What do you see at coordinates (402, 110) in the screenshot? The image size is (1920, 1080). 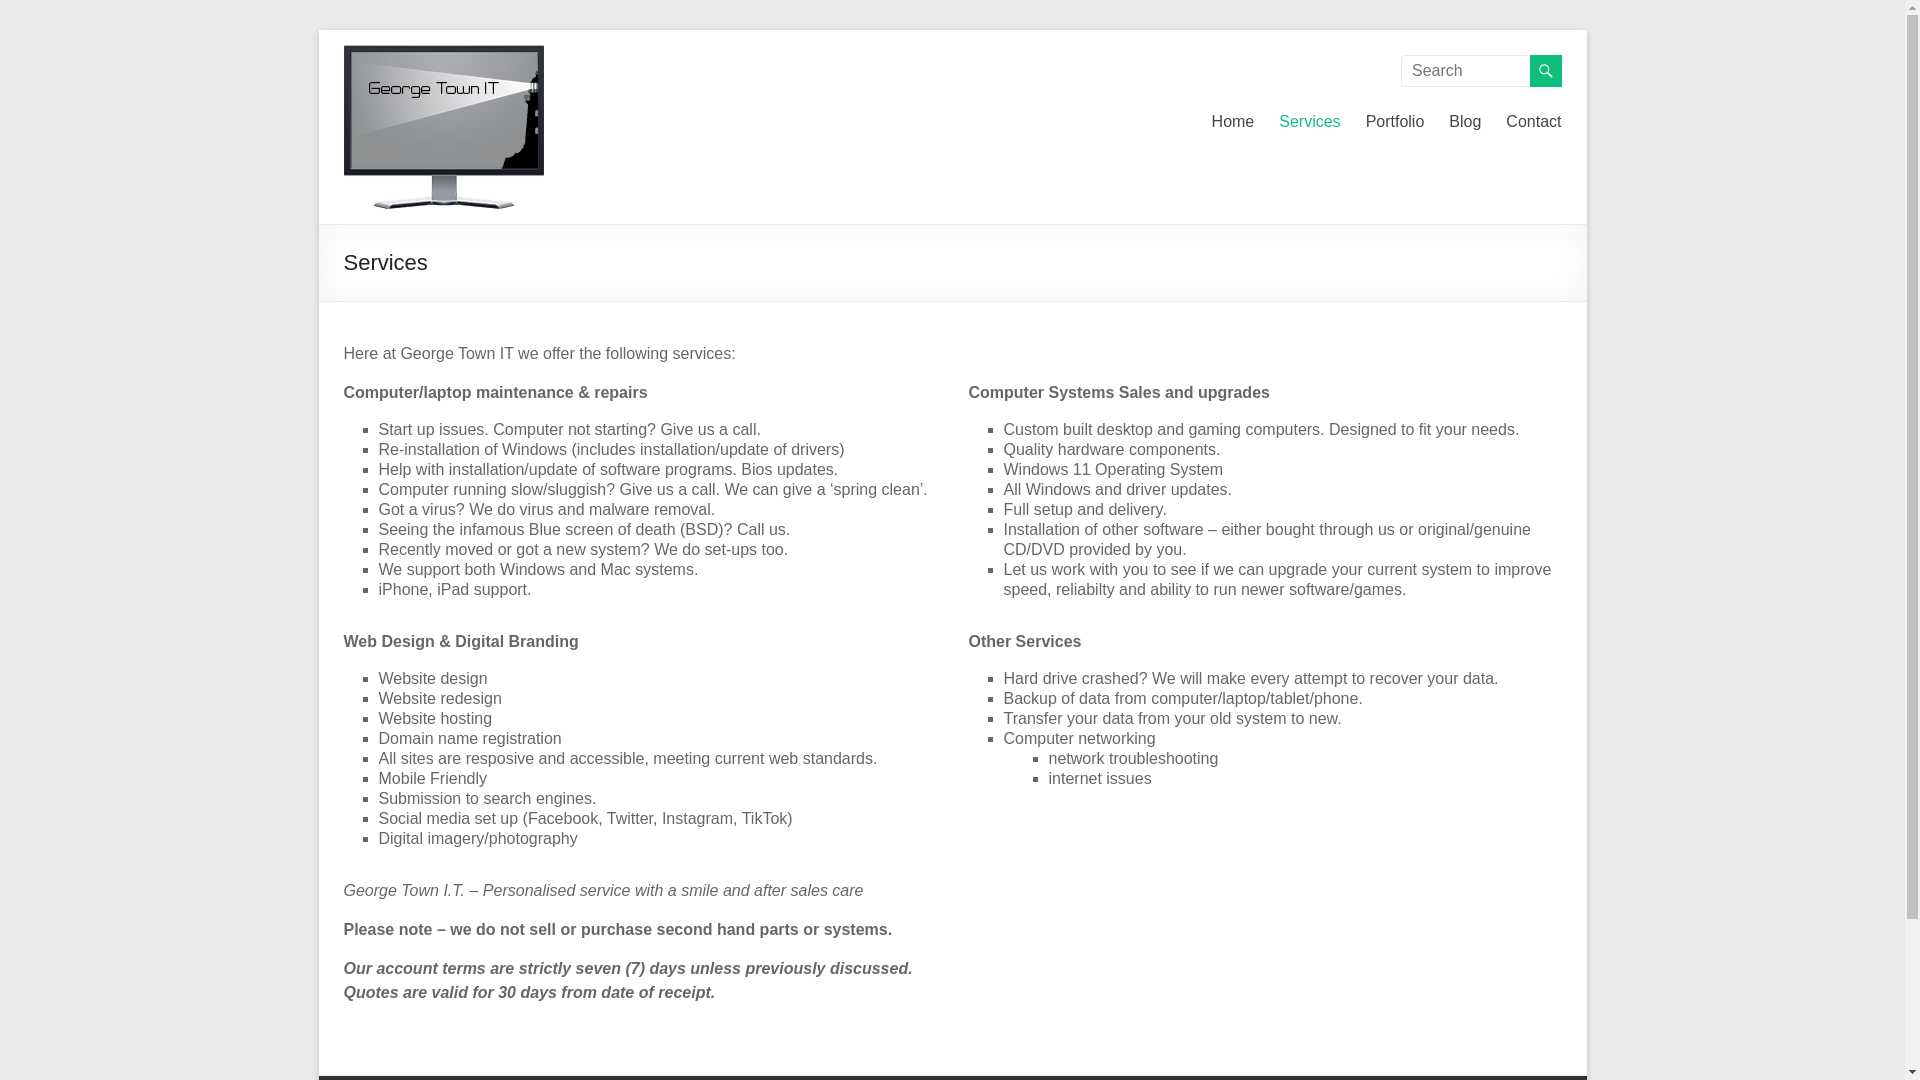 I see `George Town IT` at bounding box center [402, 110].